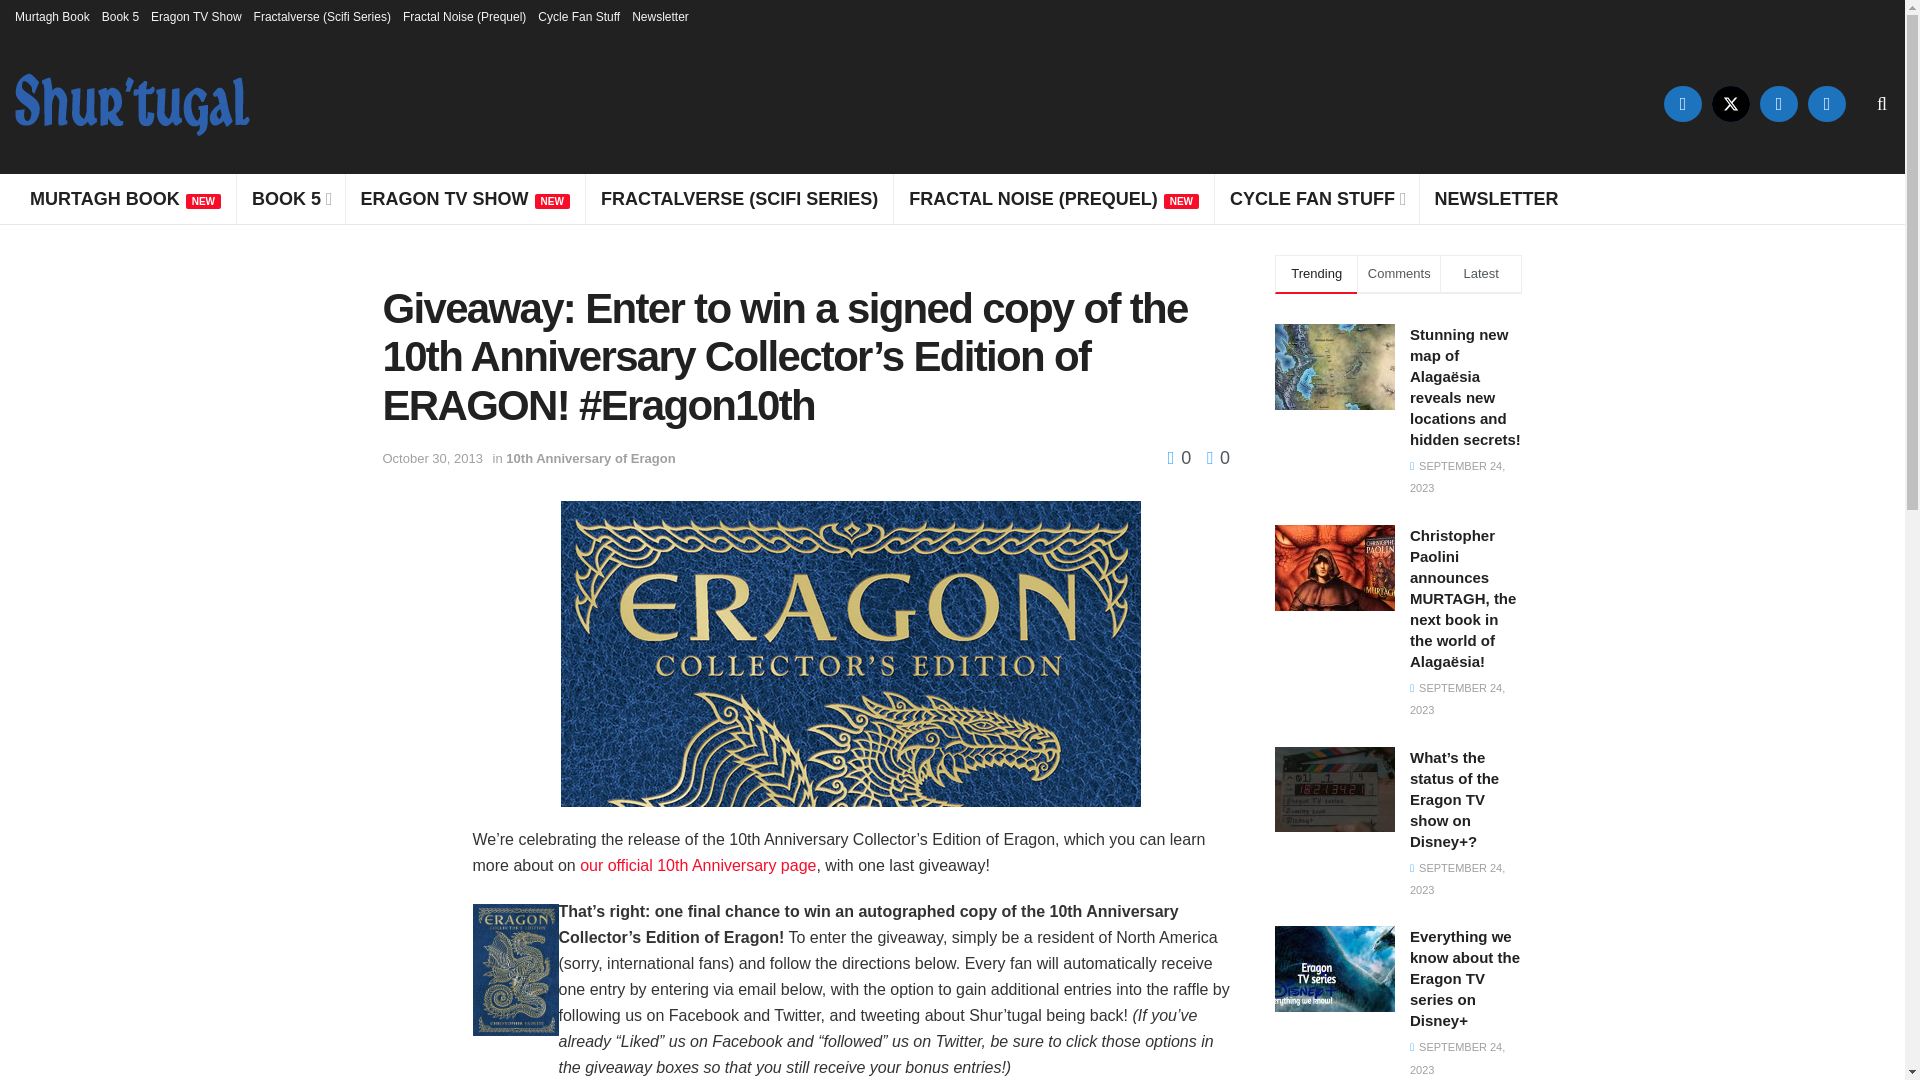 Image resolution: width=1920 pixels, height=1080 pixels. Describe the element at coordinates (578, 16) in the screenshot. I see `Cycle Fan Stuff` at that location.